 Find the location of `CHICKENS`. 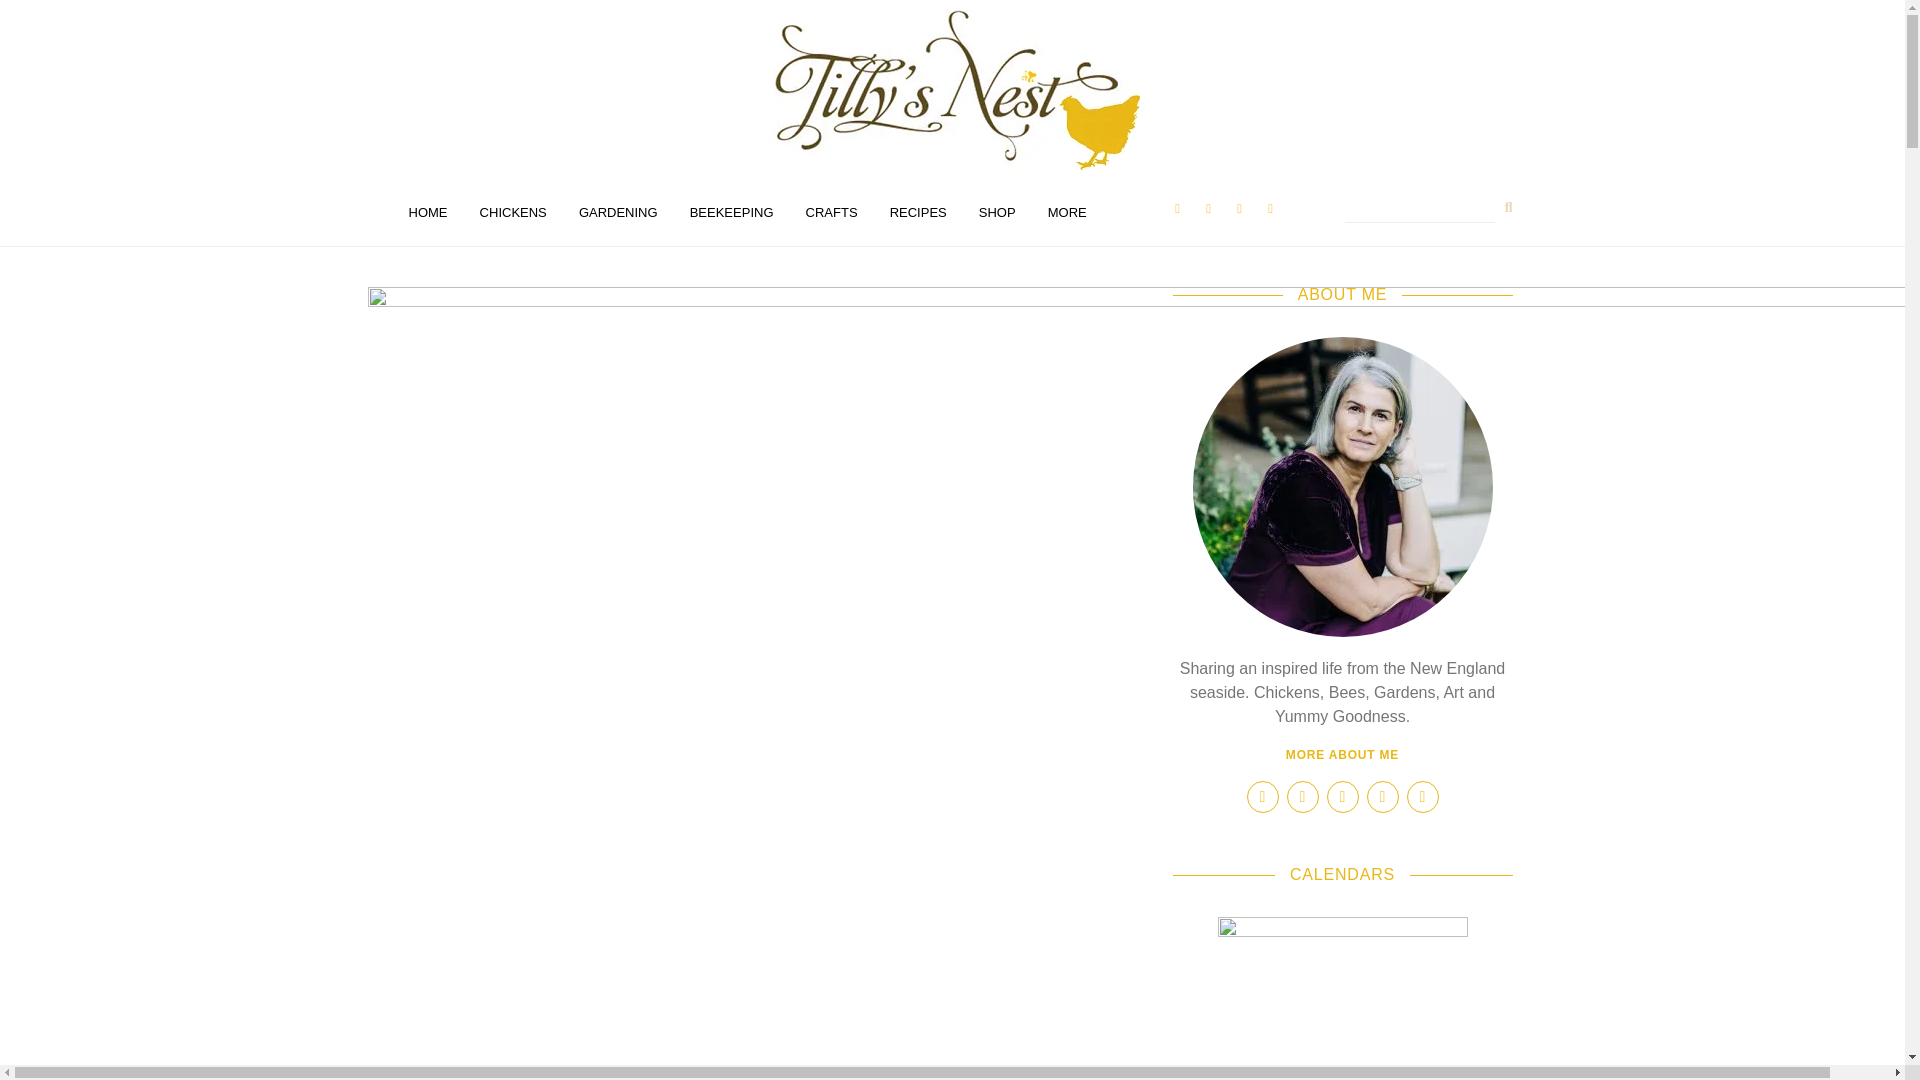

CHICKENS is located at coordinates (513, 213).